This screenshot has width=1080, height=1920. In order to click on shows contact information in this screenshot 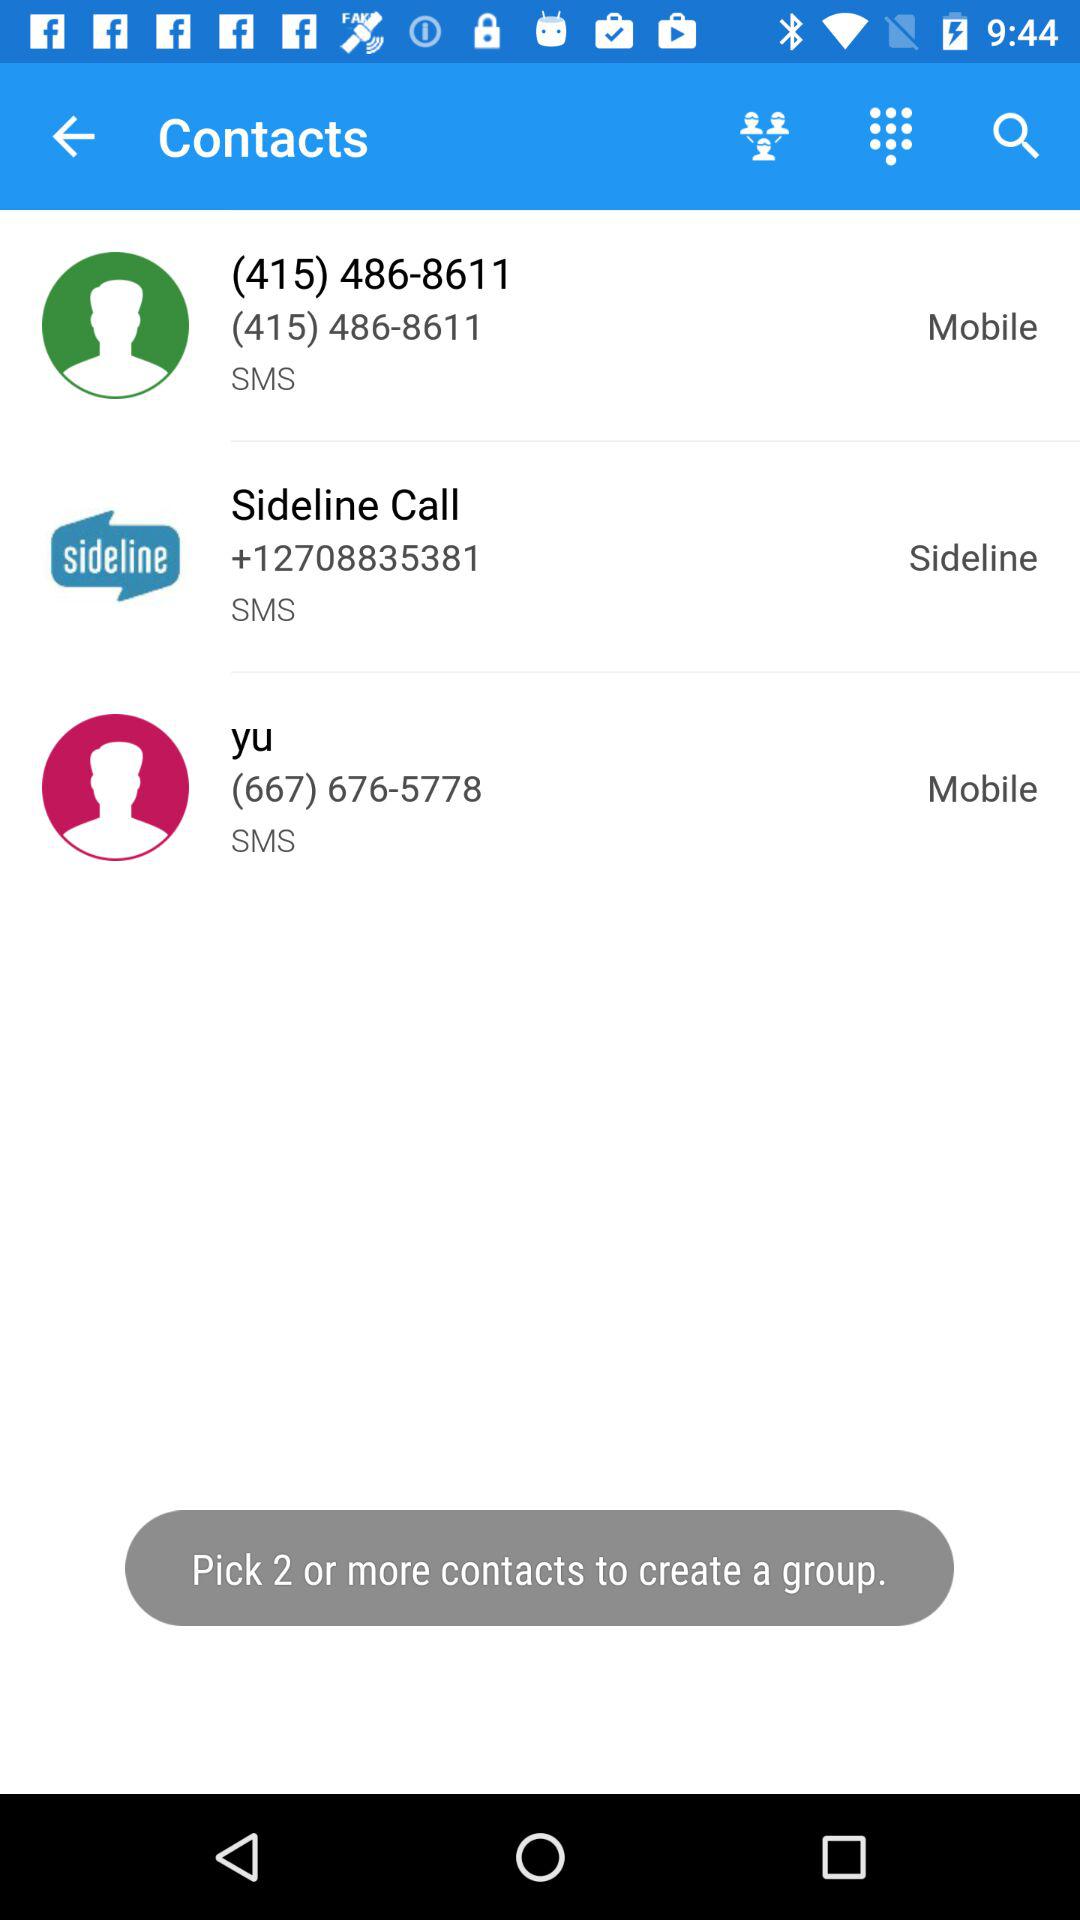, I will do `click(116, 326)`.